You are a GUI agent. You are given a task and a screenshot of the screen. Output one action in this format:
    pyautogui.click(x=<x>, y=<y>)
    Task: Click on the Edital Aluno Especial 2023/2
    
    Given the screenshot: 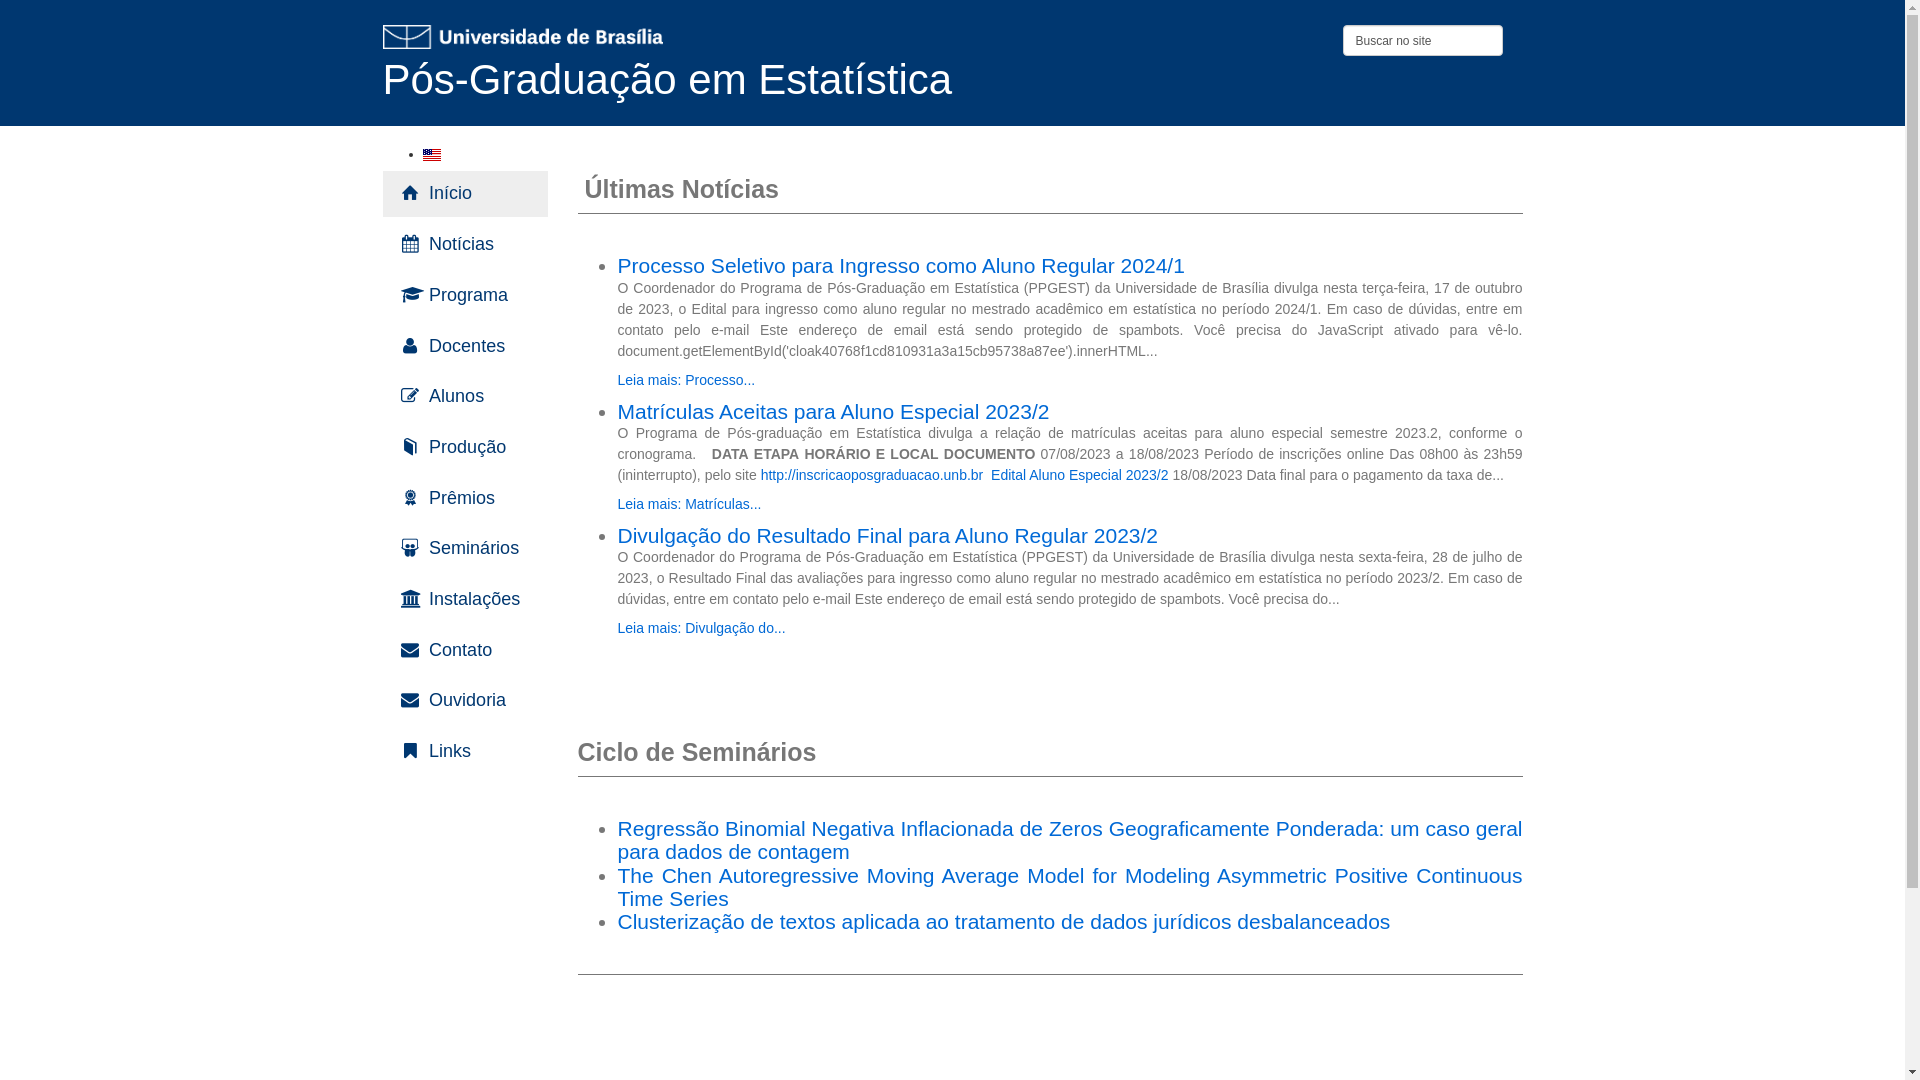 What is the action you would take?
    pyautogui.click(x=1080, y=475)
    